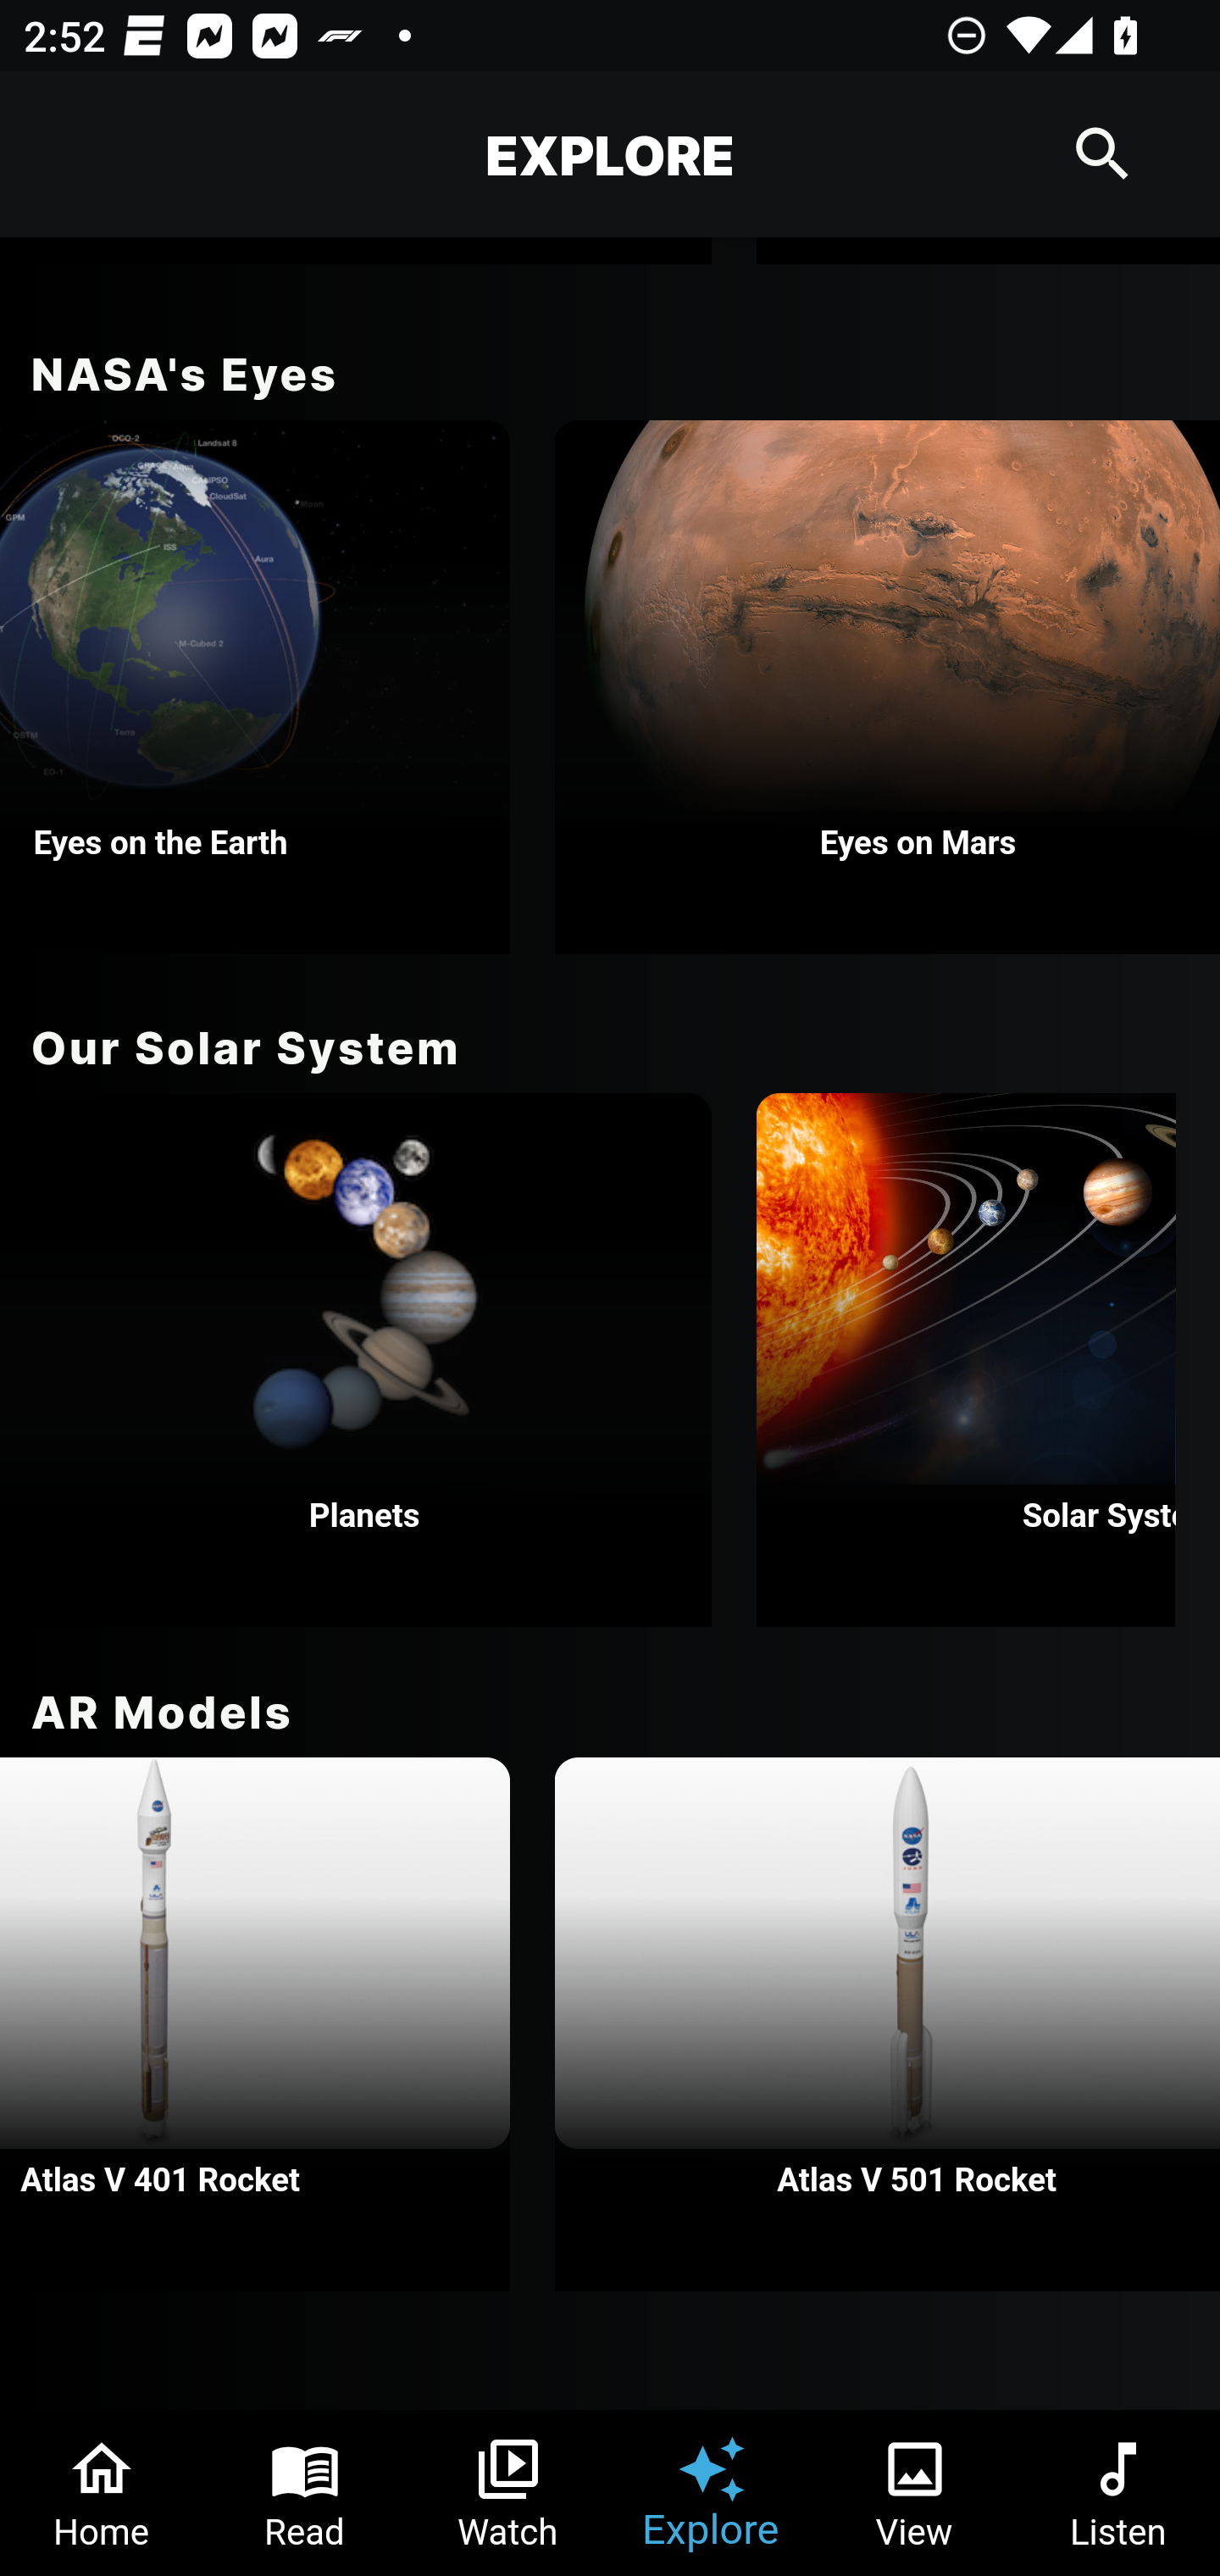 This screenshot has height=2576, width=1220. I want to click on Home
Tab 1 of 6, so click(102, 2493).